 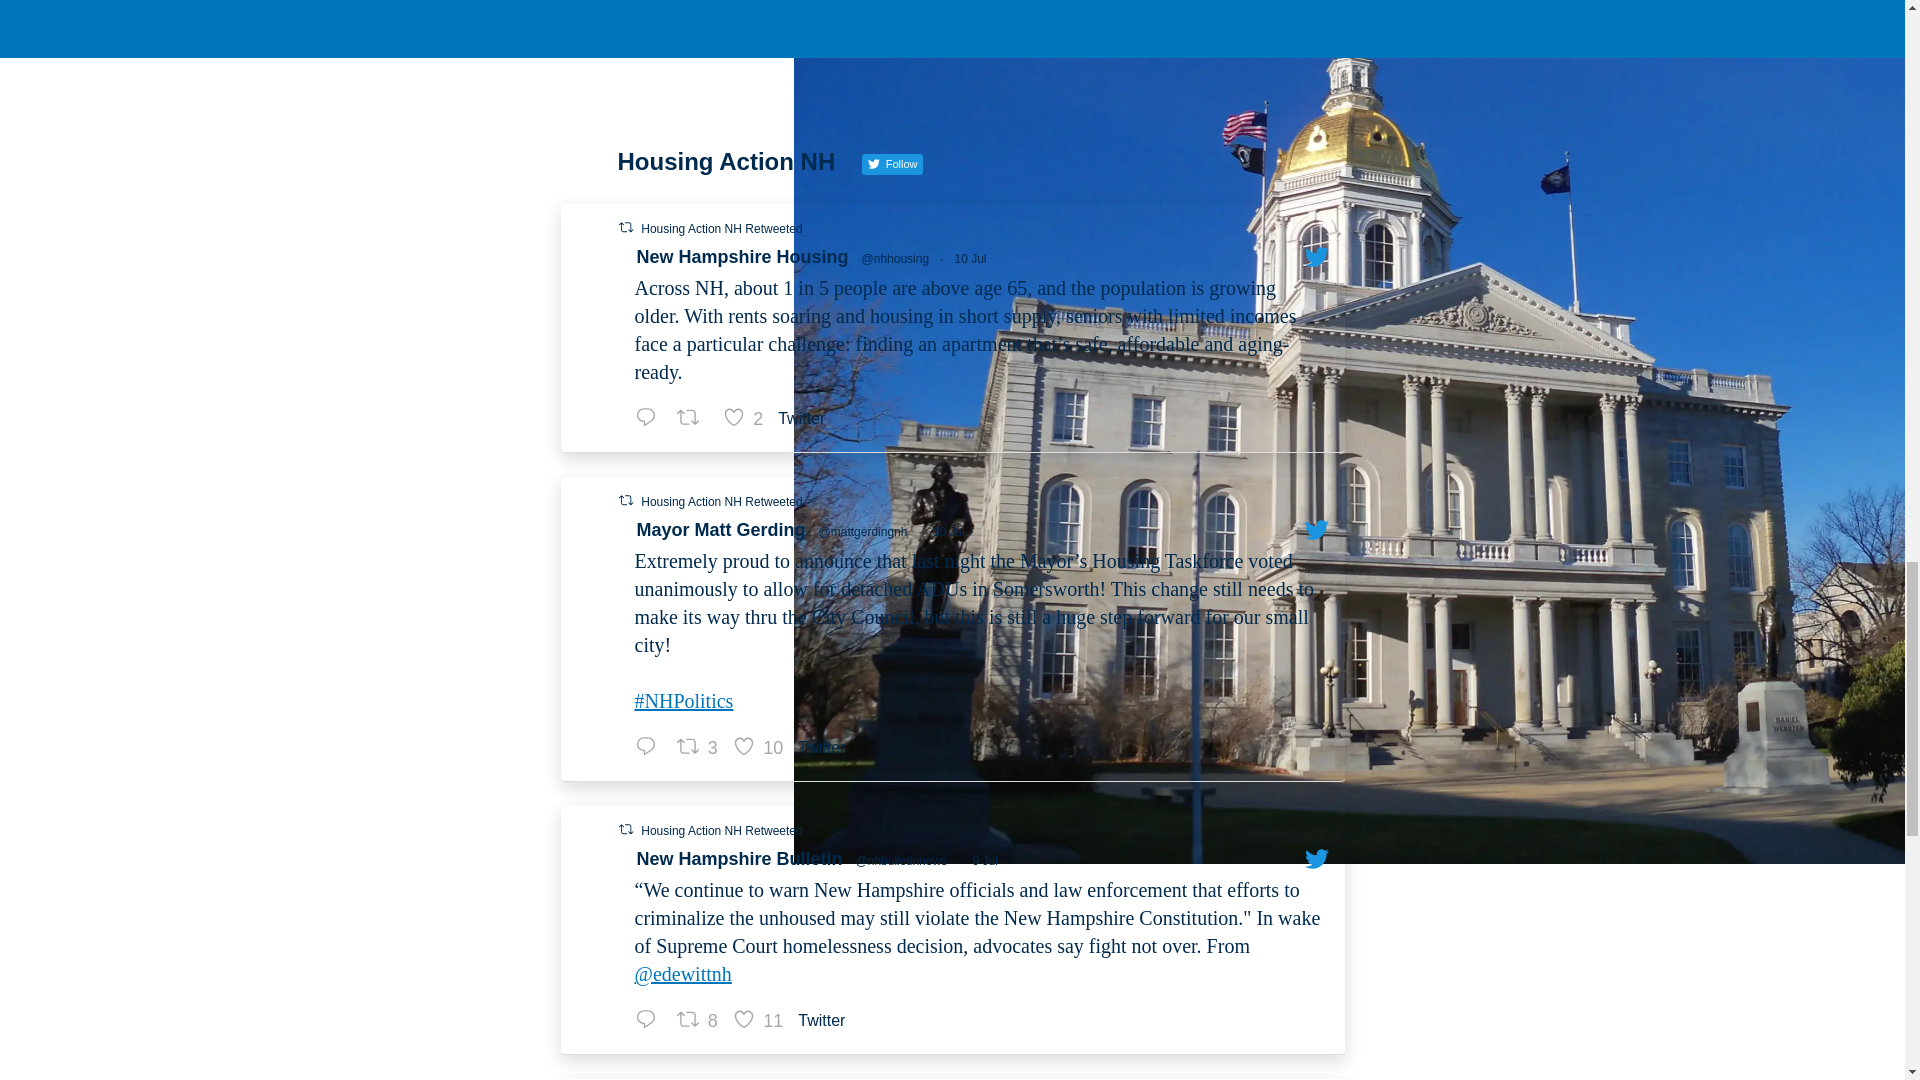 What do you see at coordinates (651, 418) in the screenshot?
I see `Retweet on Twitter` at bounding box center [651, 418].